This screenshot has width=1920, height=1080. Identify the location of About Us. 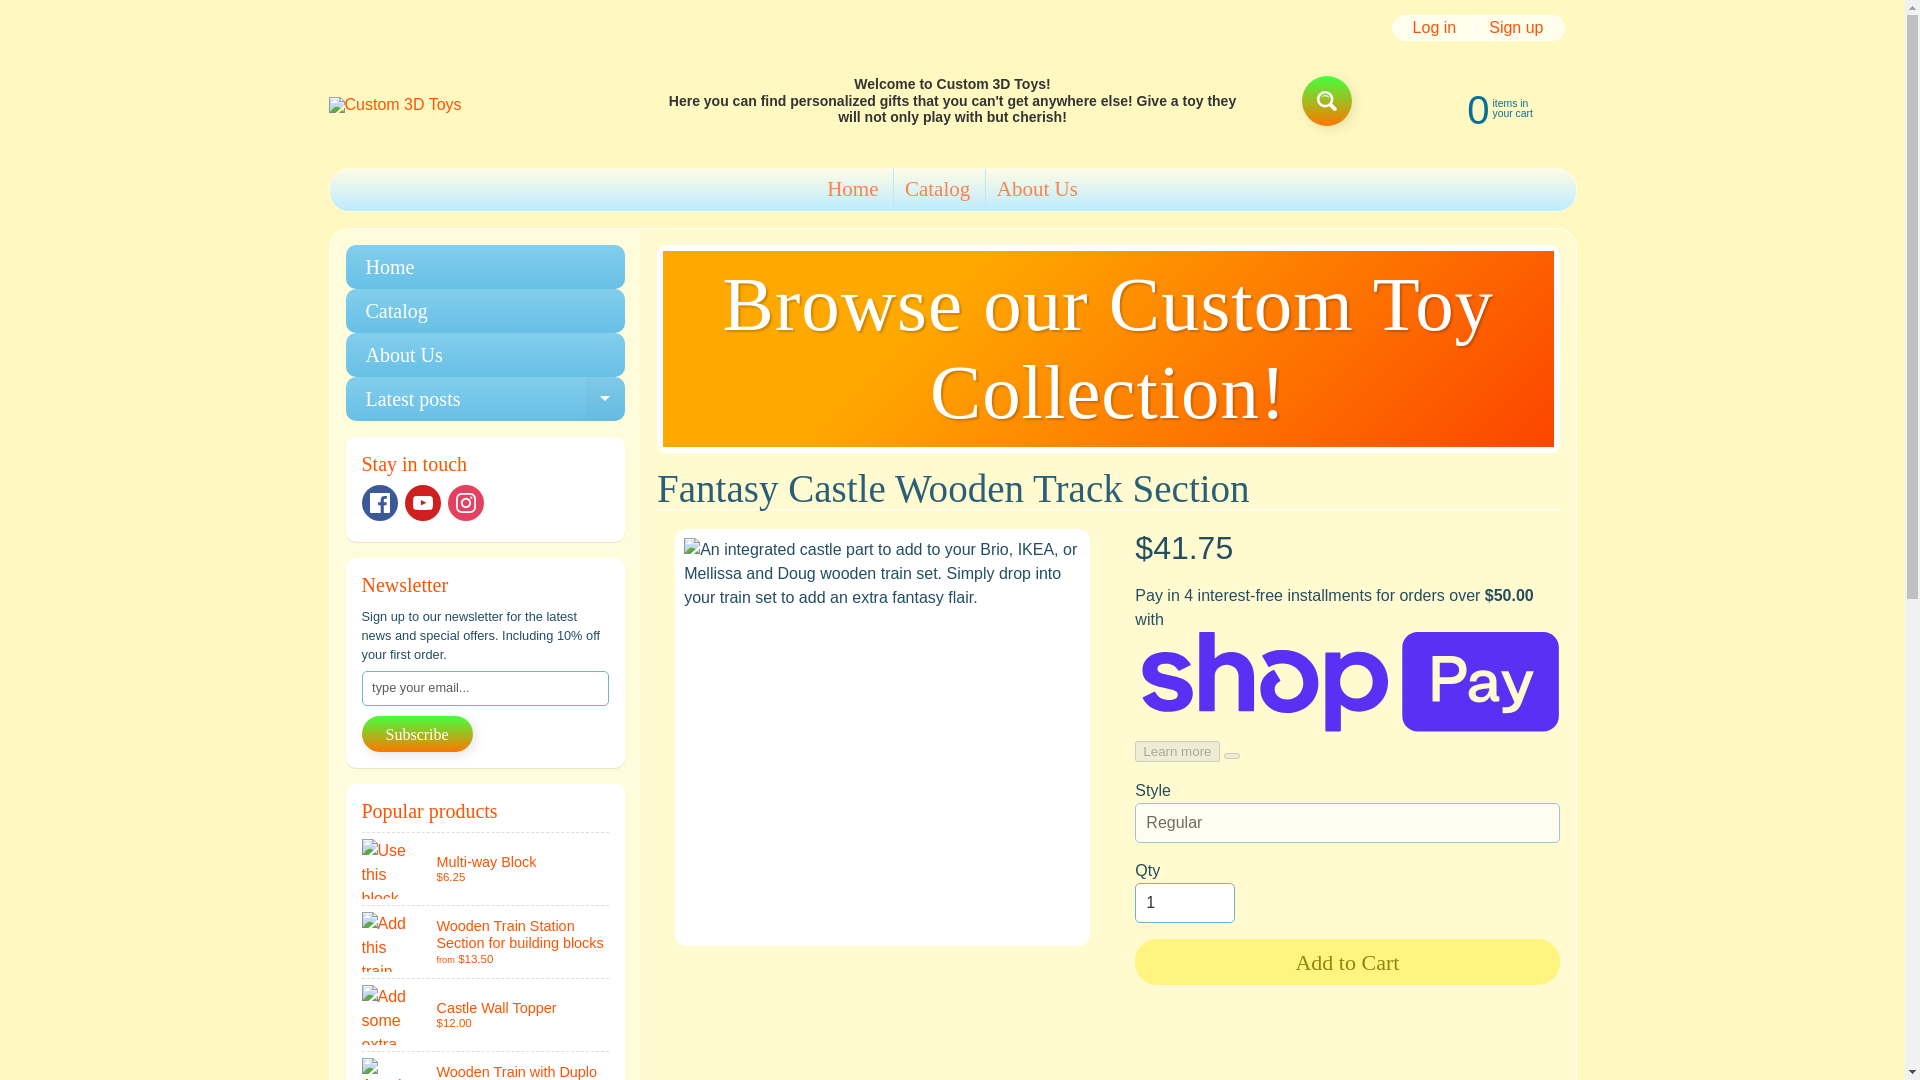
(1037, 189).